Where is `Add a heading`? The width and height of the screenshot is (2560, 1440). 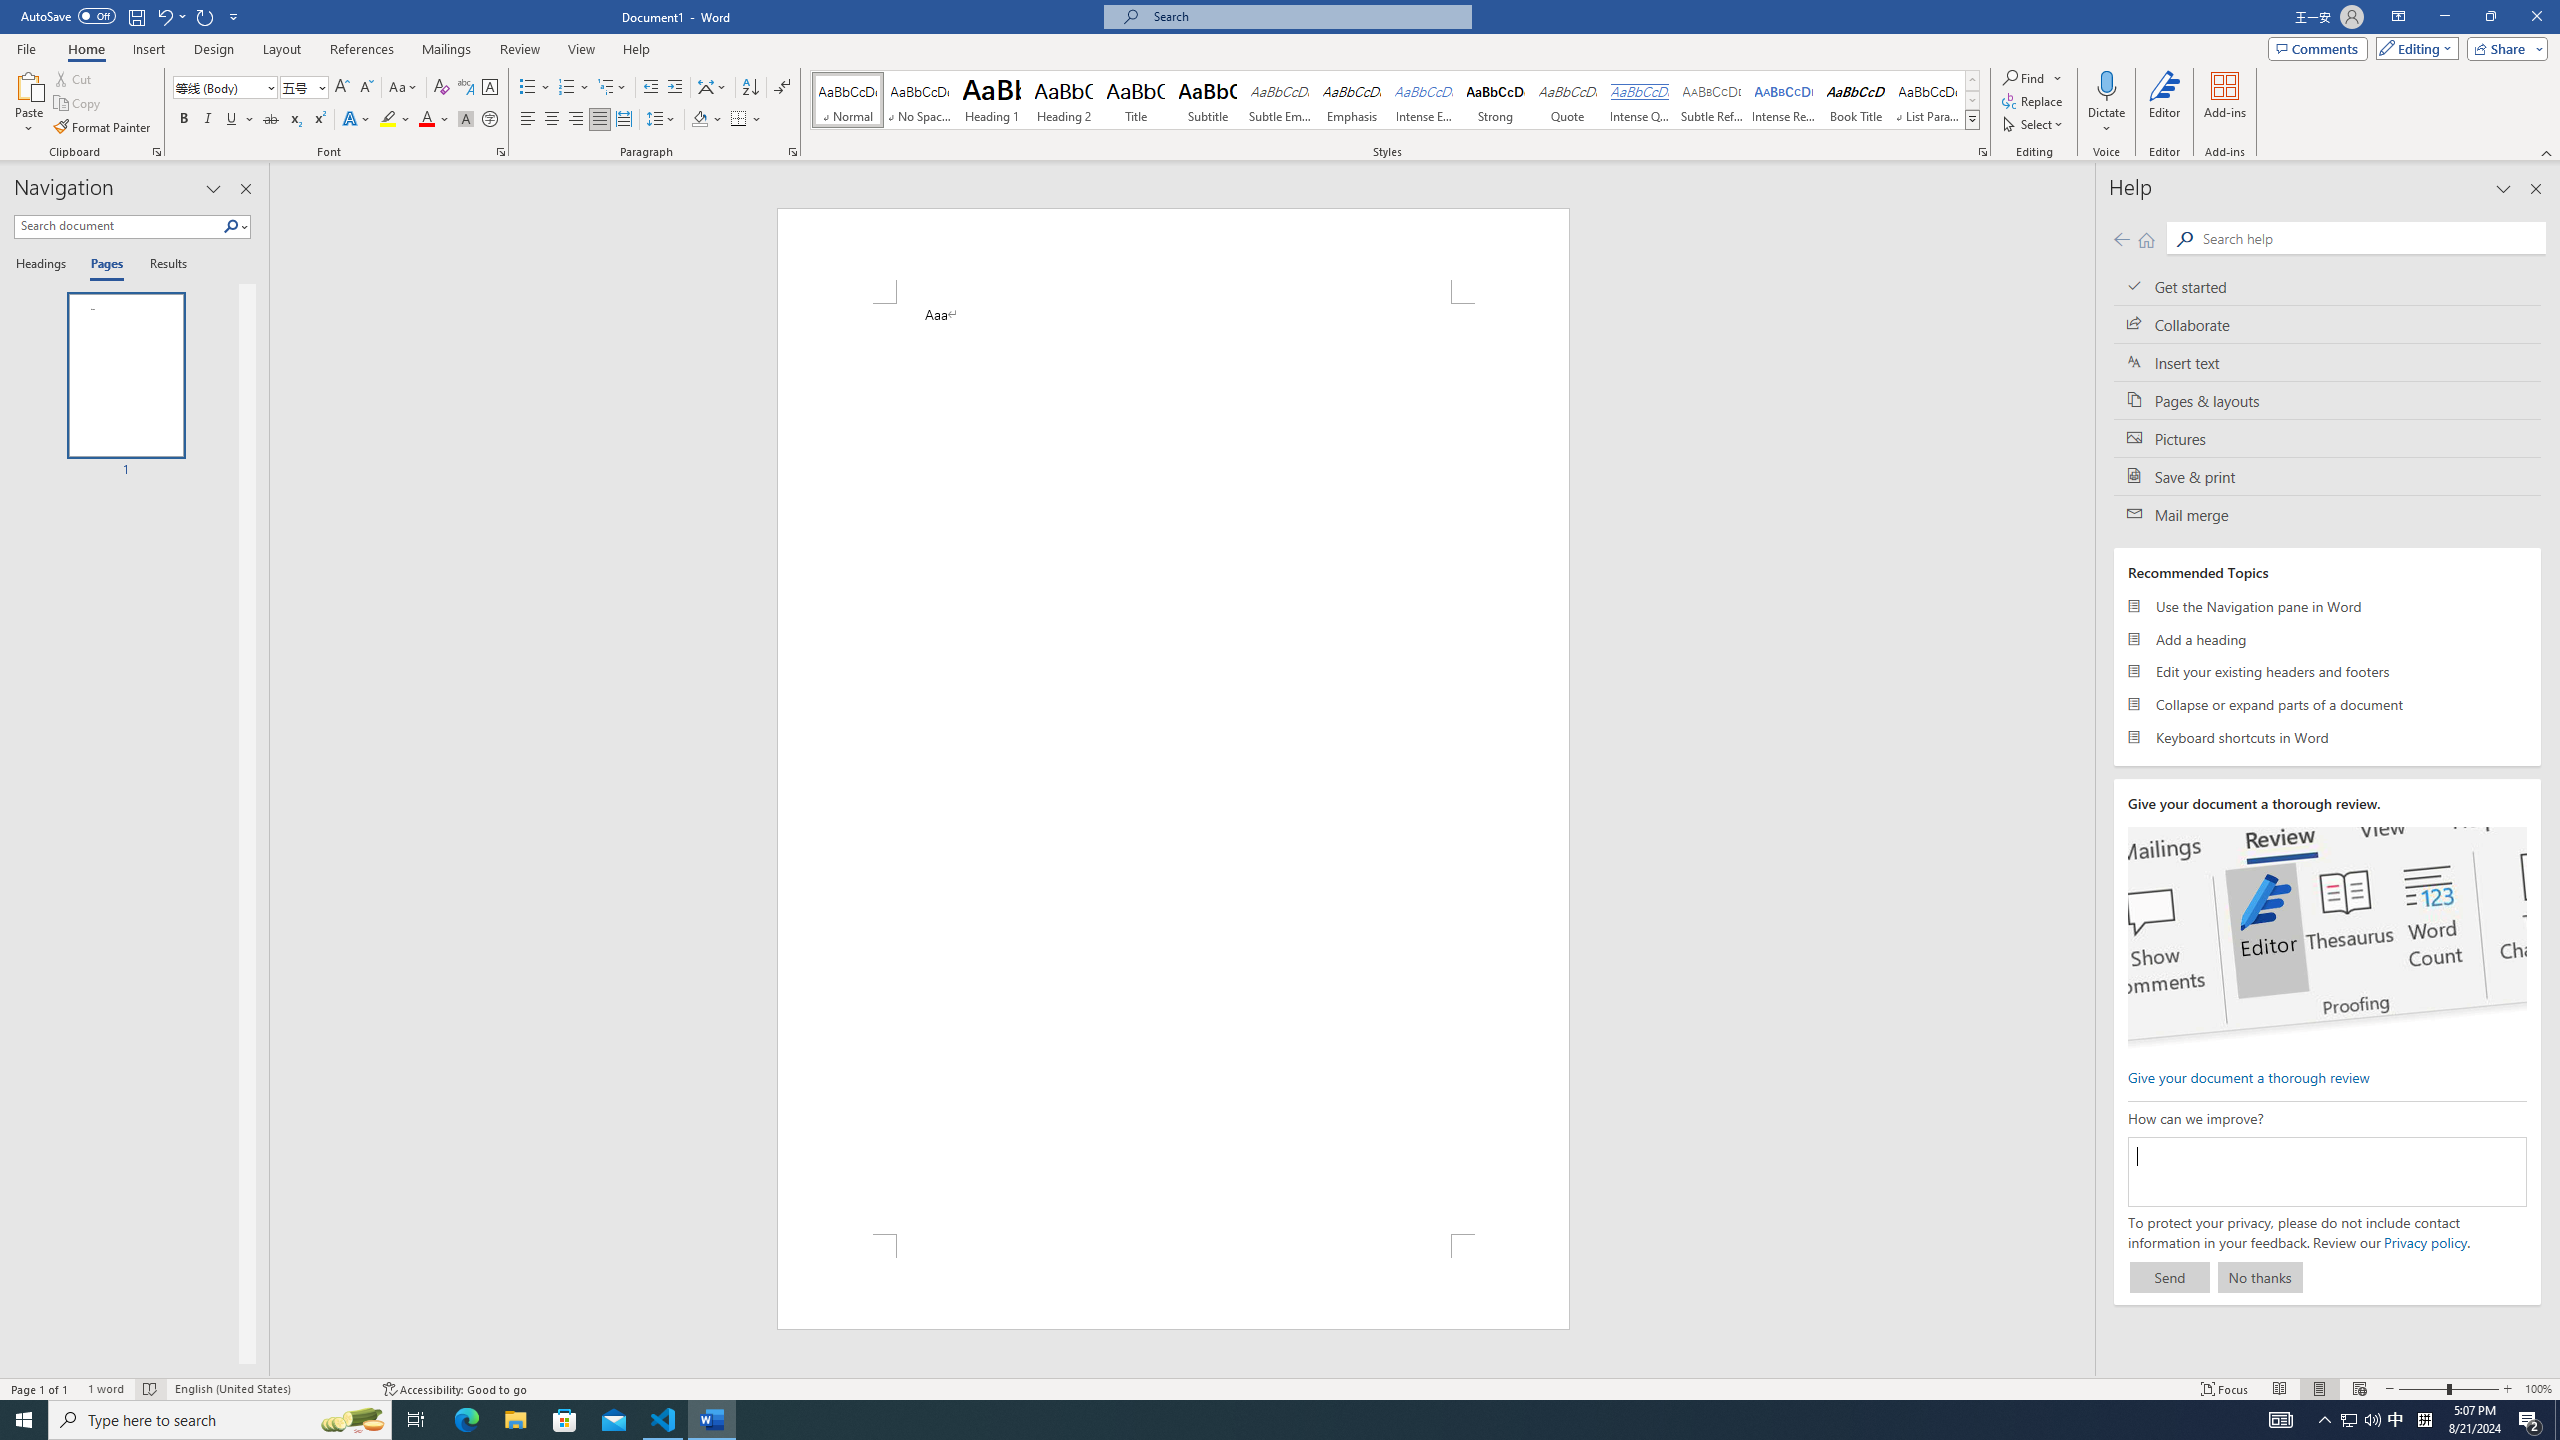
Add a heading is located at coordinates (2328, 638).